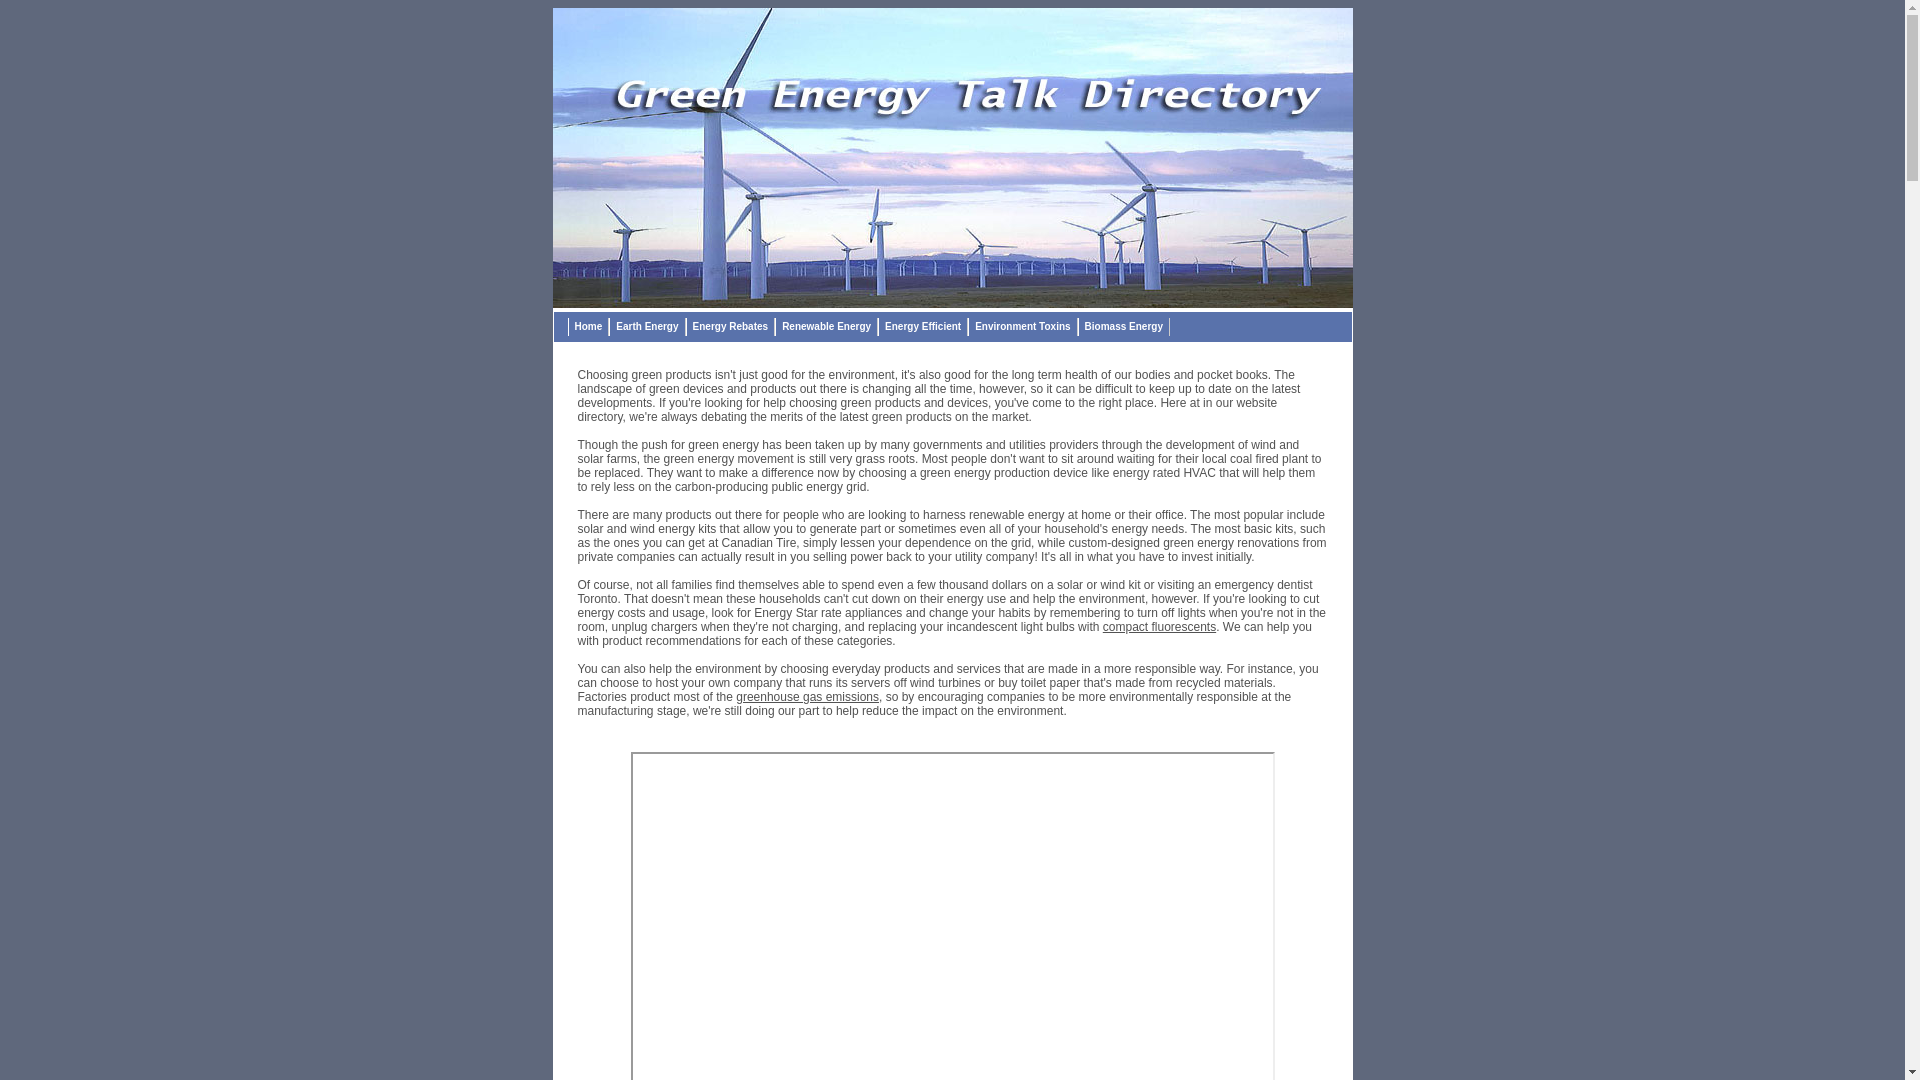 The width and height of the screenshot is (1920, 1080). Describe the element at coordinates (1124, 327) in the screenshot. I see `Biomass Energy` at that location.